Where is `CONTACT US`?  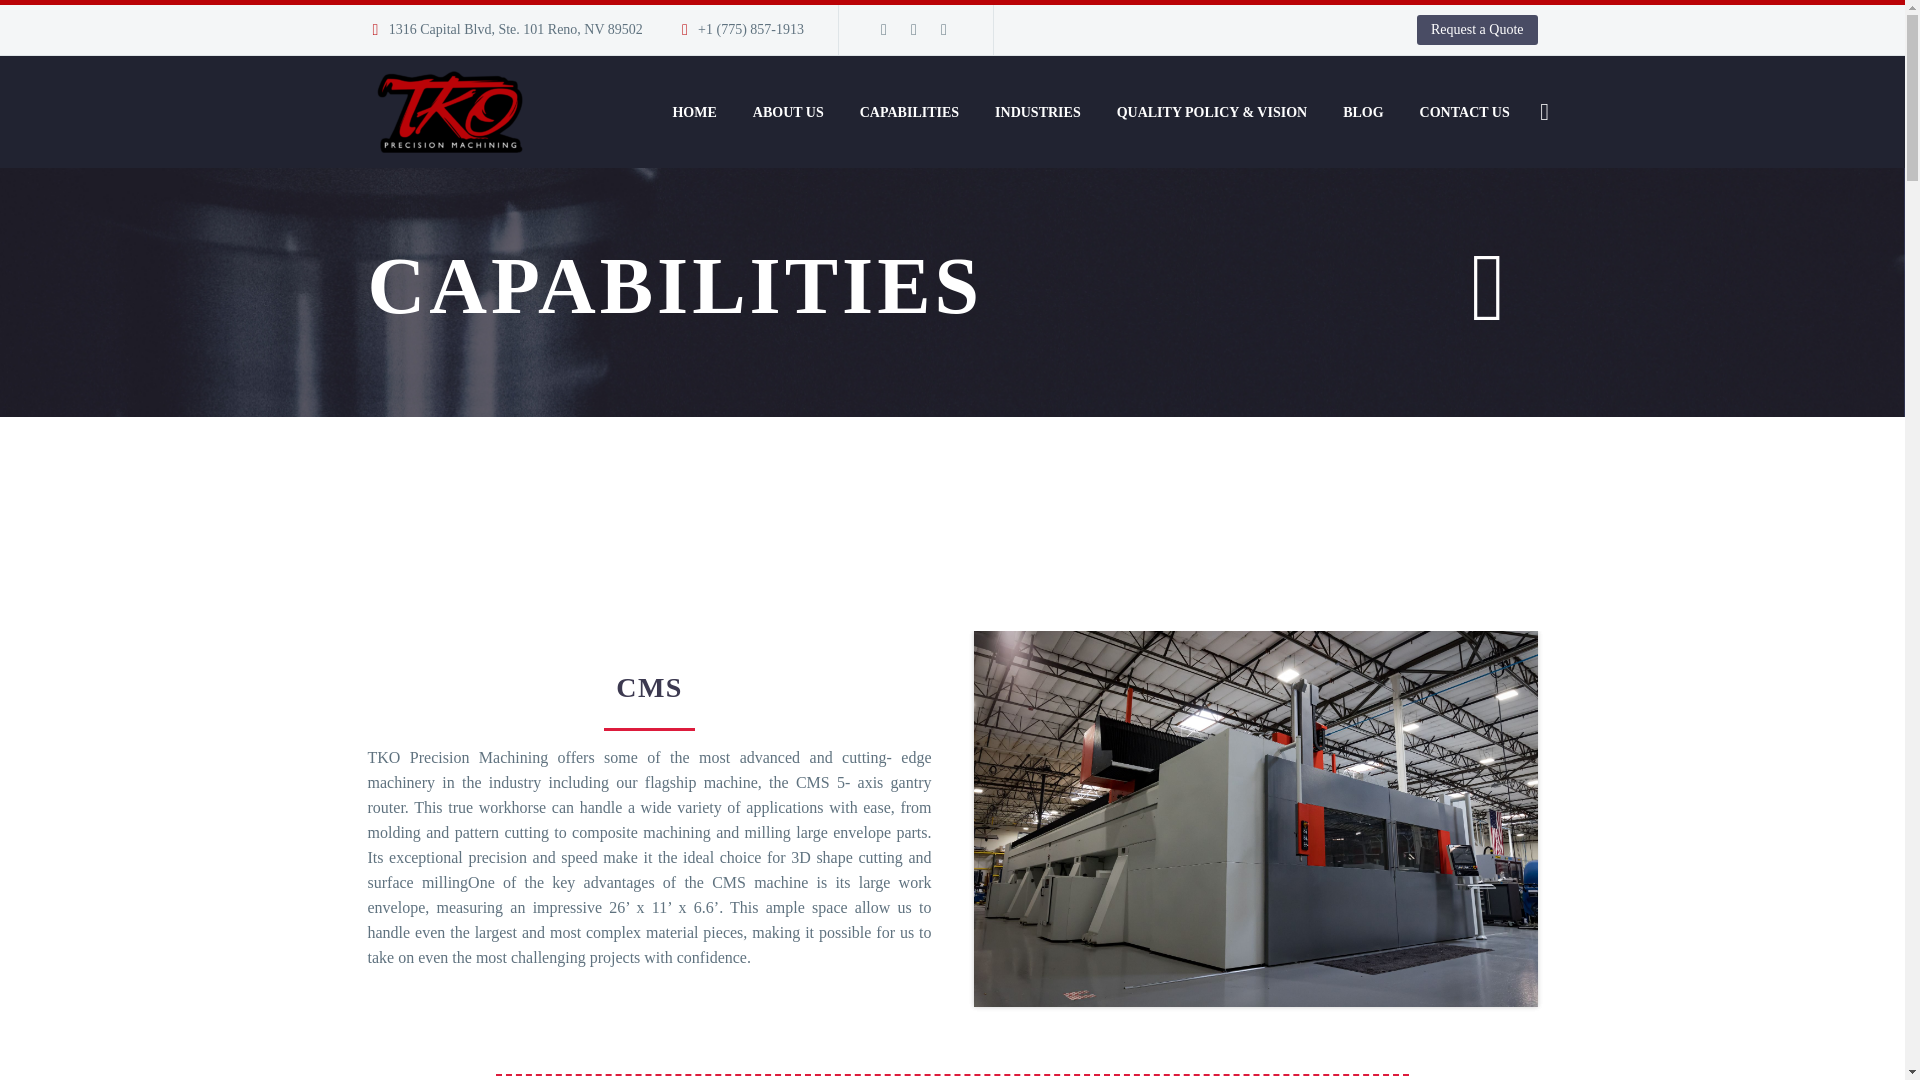
CONTACT US is located at coordinates (1464, 112).